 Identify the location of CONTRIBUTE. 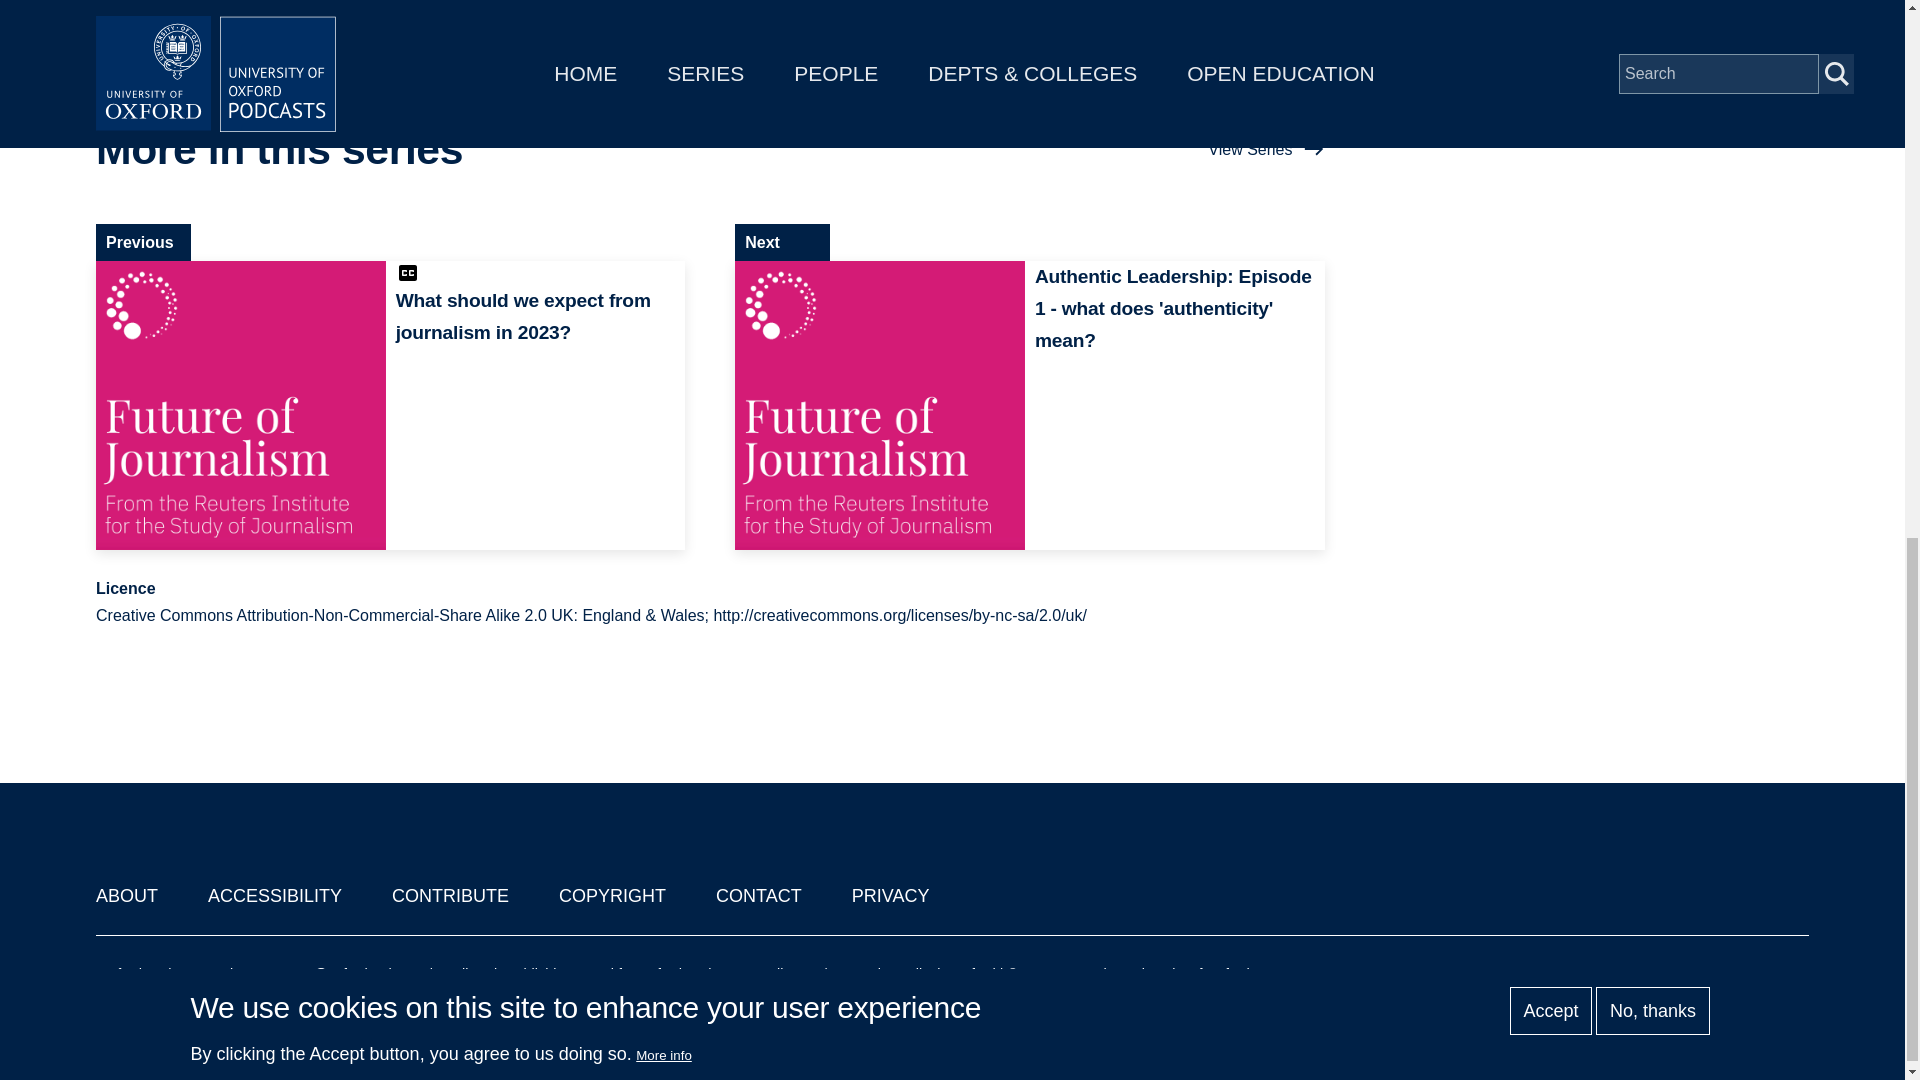
(450, 896).